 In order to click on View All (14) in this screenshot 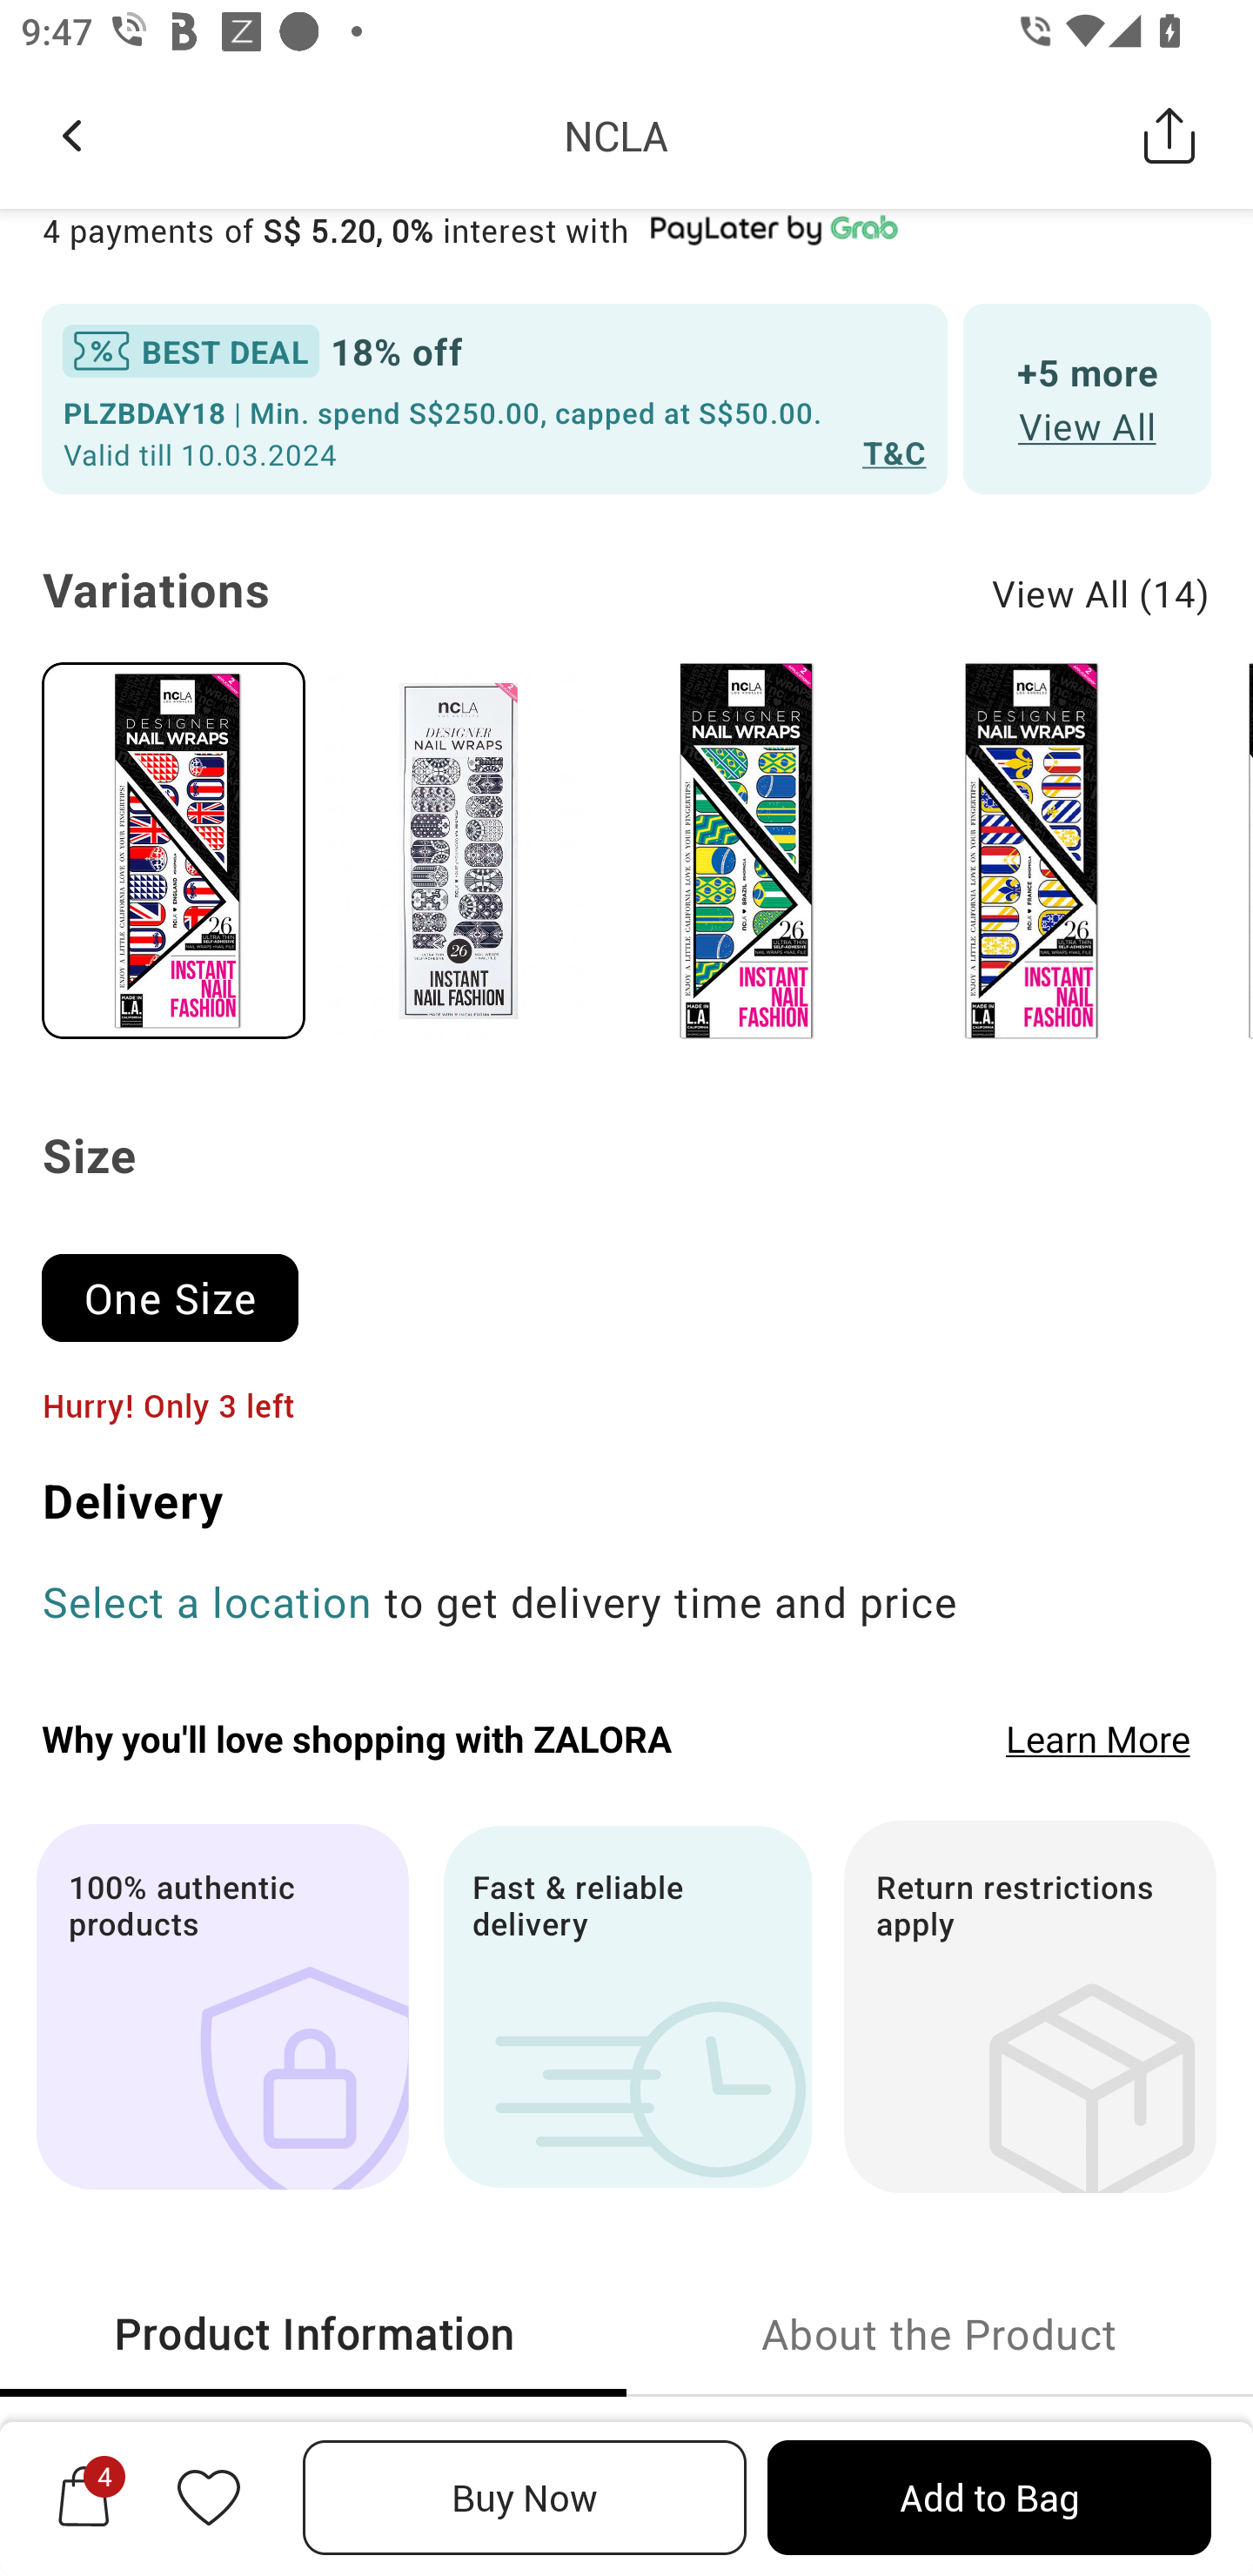, I will do `click(1102, 594)`.